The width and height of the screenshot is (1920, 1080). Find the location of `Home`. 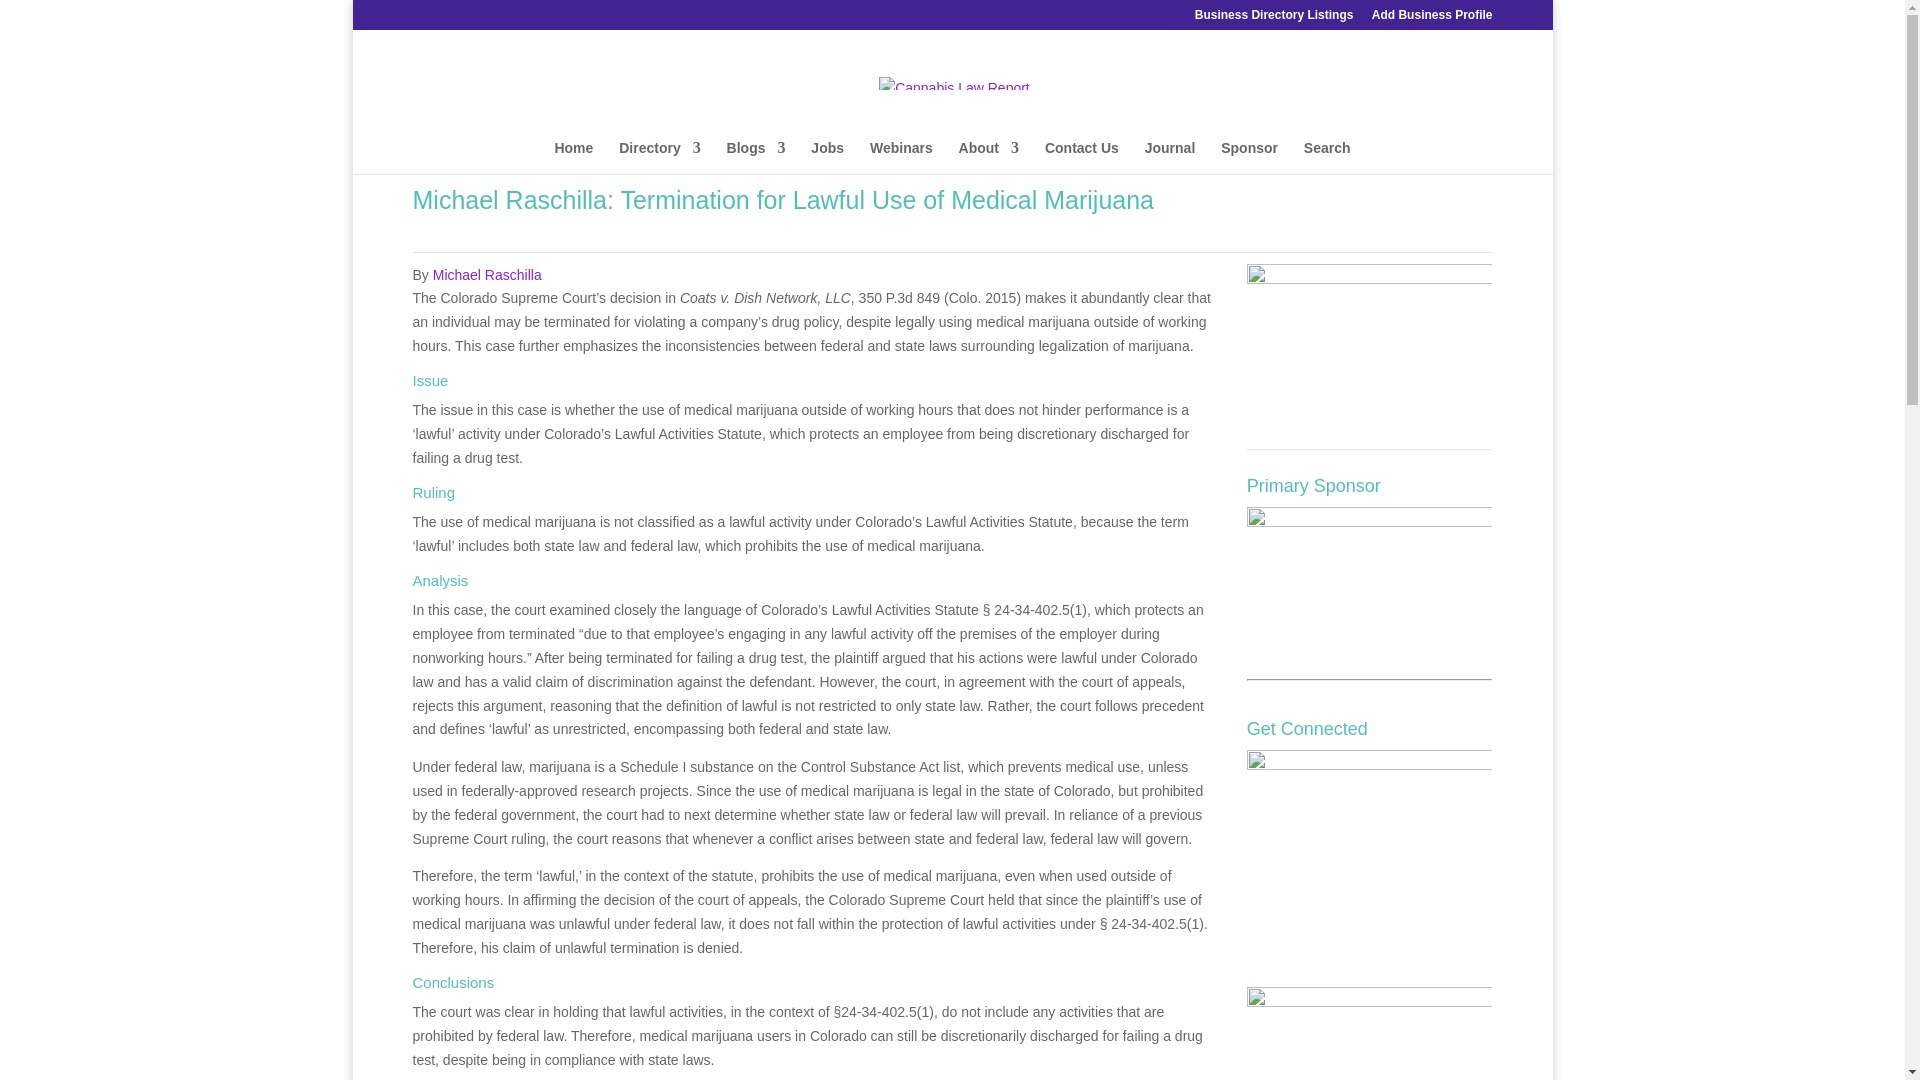

Home is located at coordinates (574, 157).